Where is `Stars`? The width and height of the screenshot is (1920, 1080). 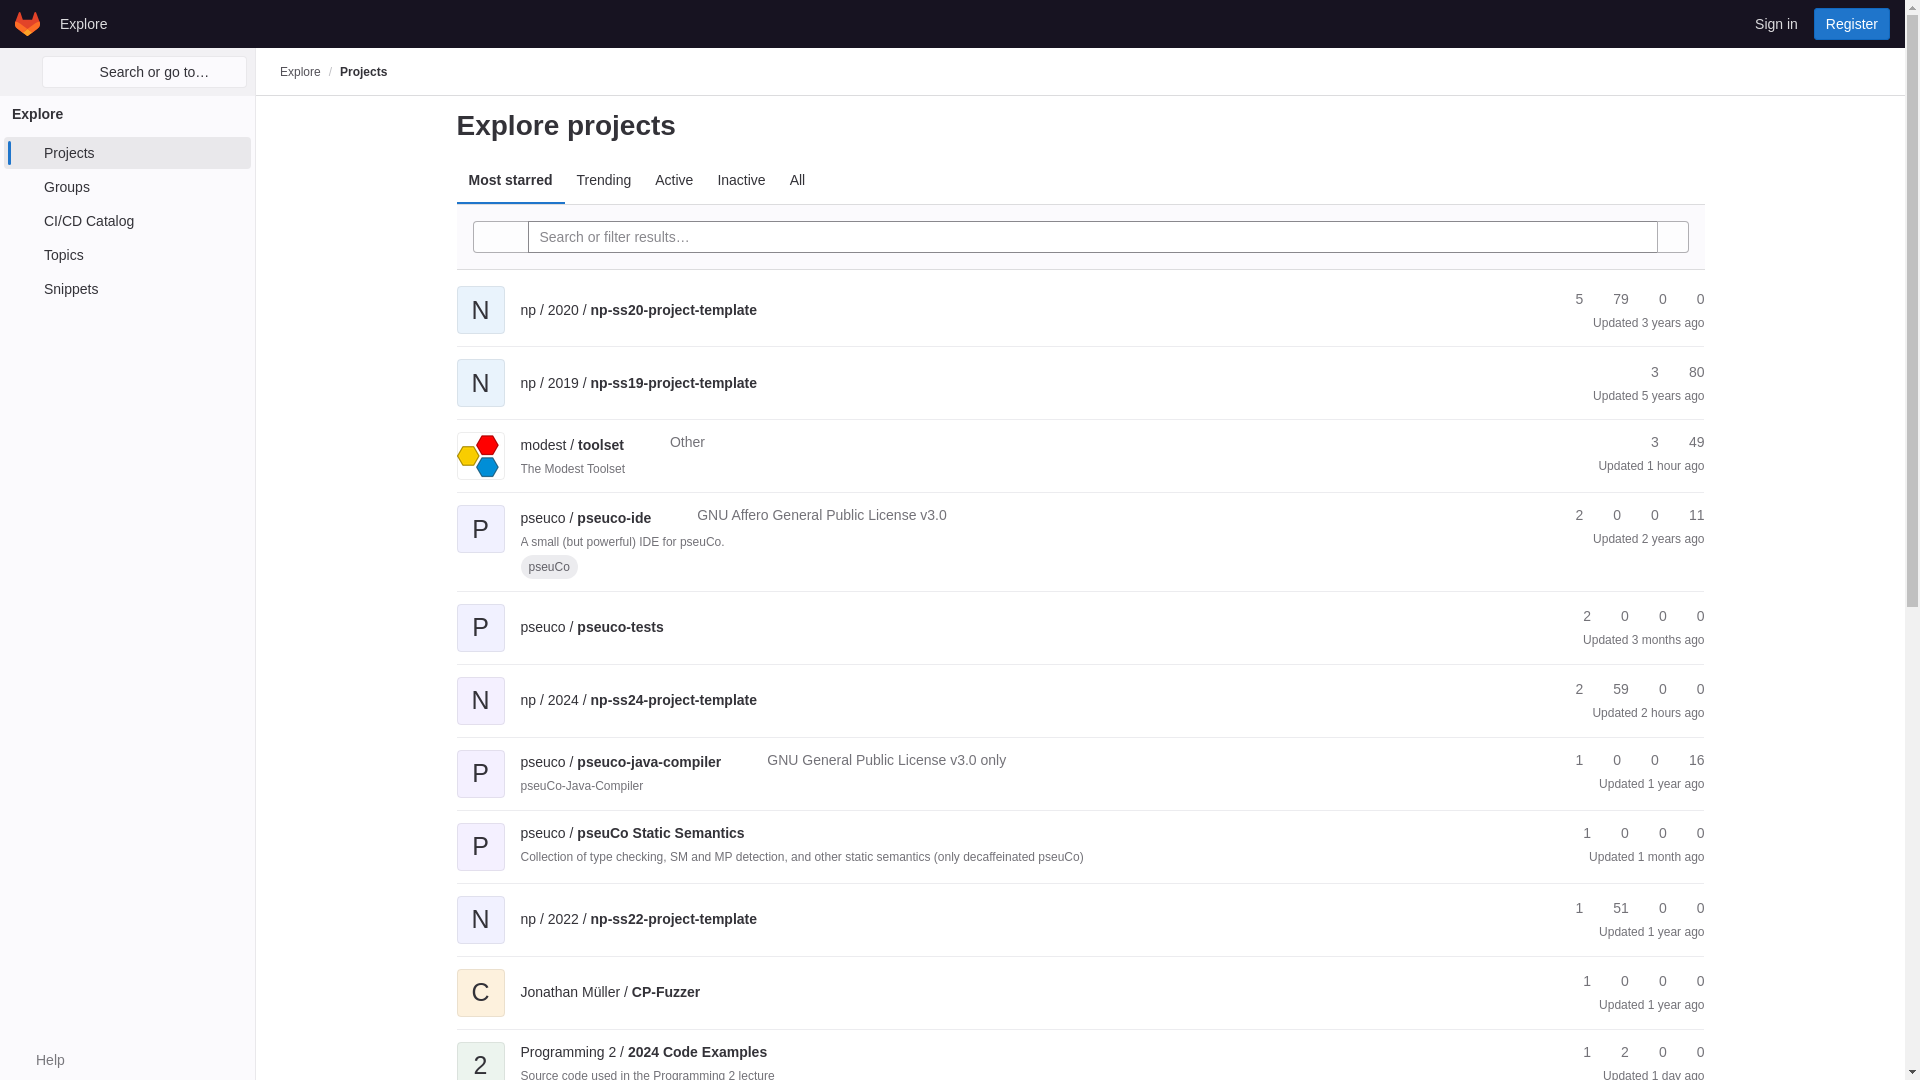 Stars is located at coordinates (1570, 299).